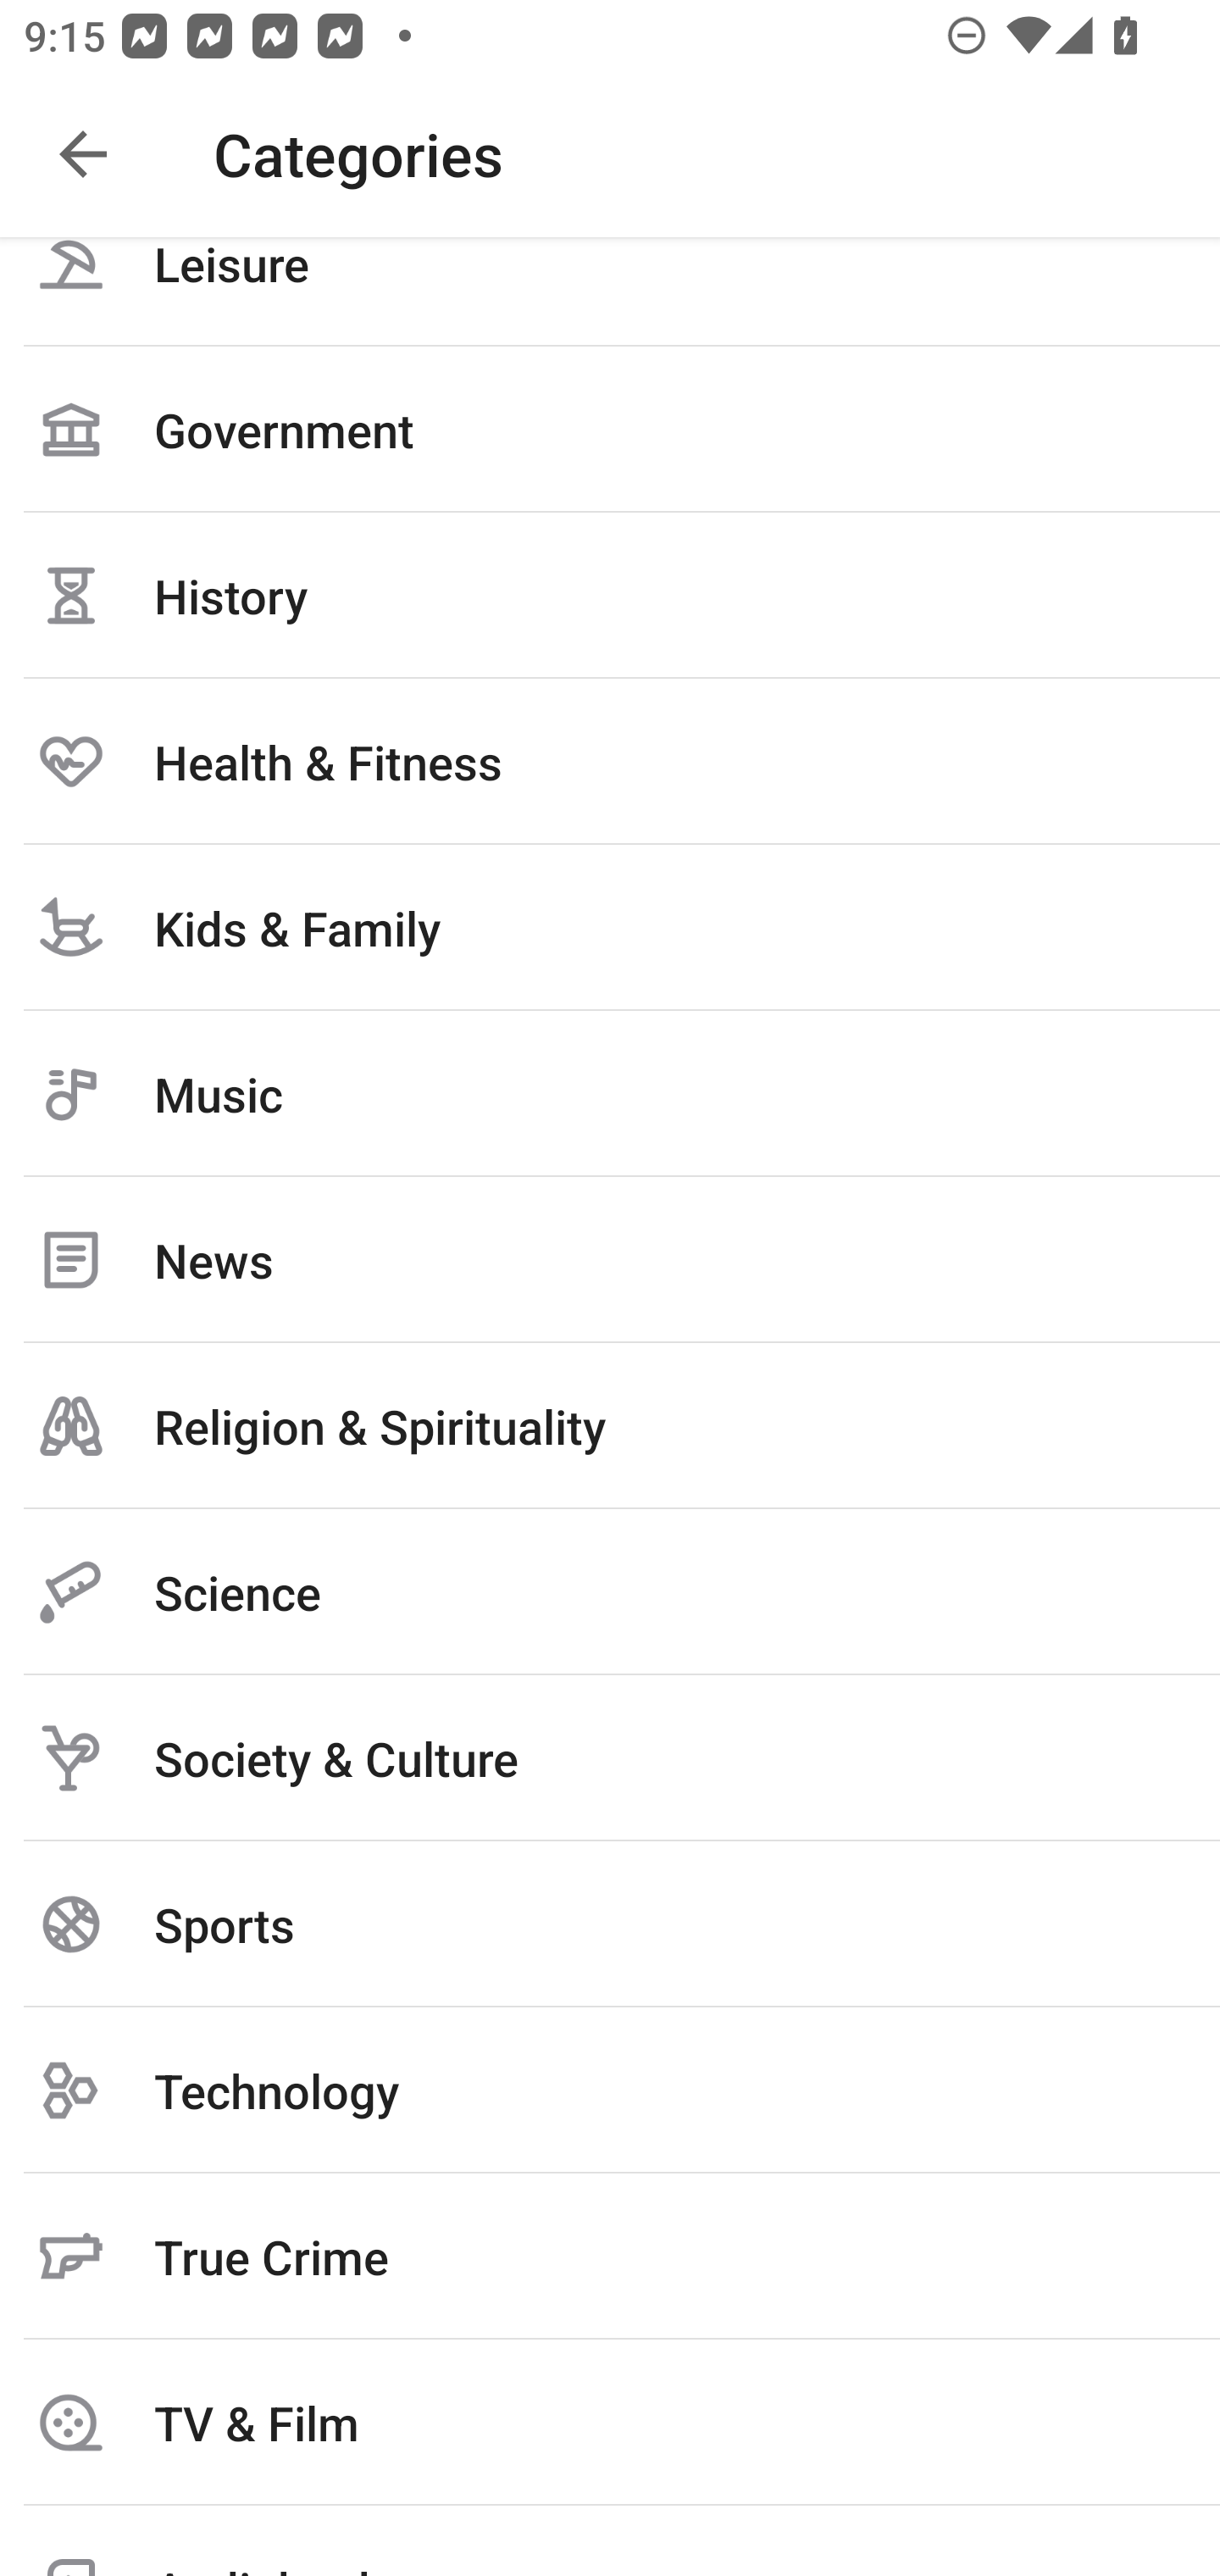 The height and width of the screenshot is (2576, 1220). I want to click on News, so click(610, 1259).